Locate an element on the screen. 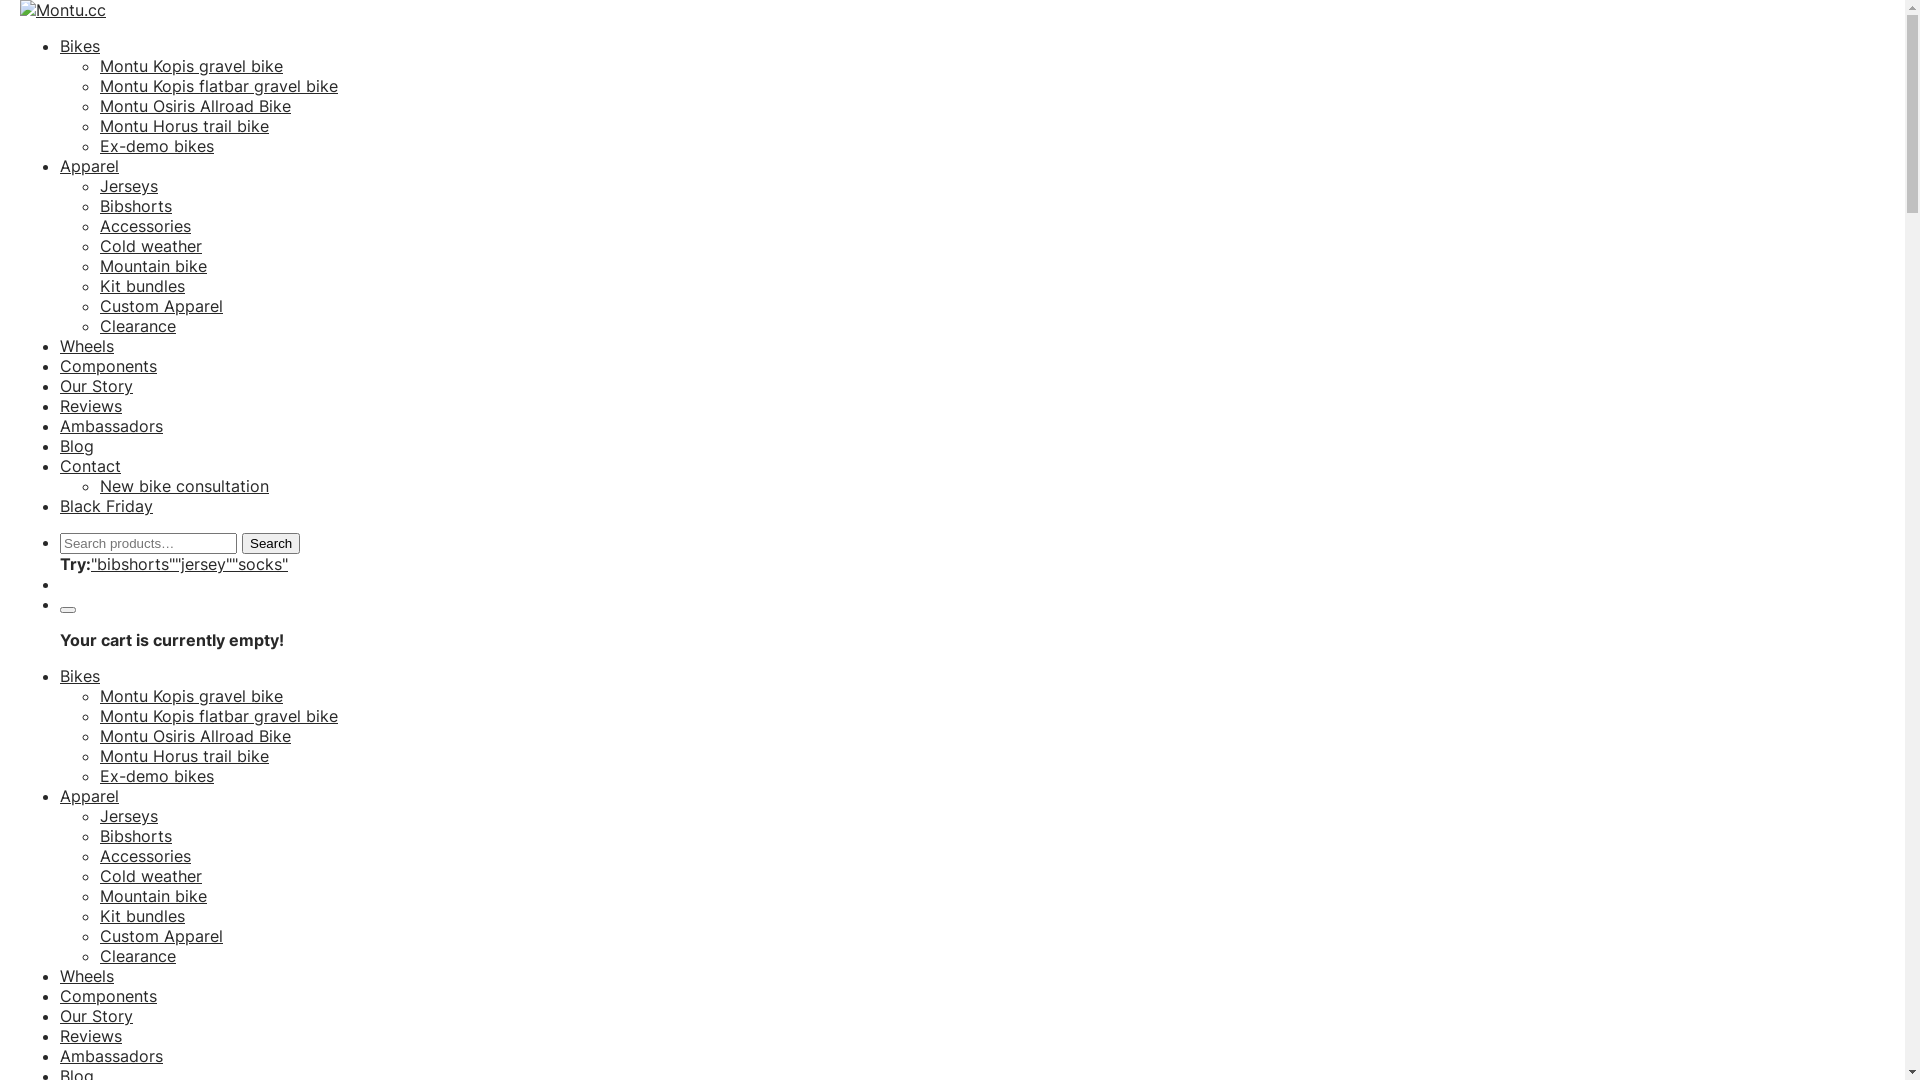  Accessories is located at coordinates (146, 226).